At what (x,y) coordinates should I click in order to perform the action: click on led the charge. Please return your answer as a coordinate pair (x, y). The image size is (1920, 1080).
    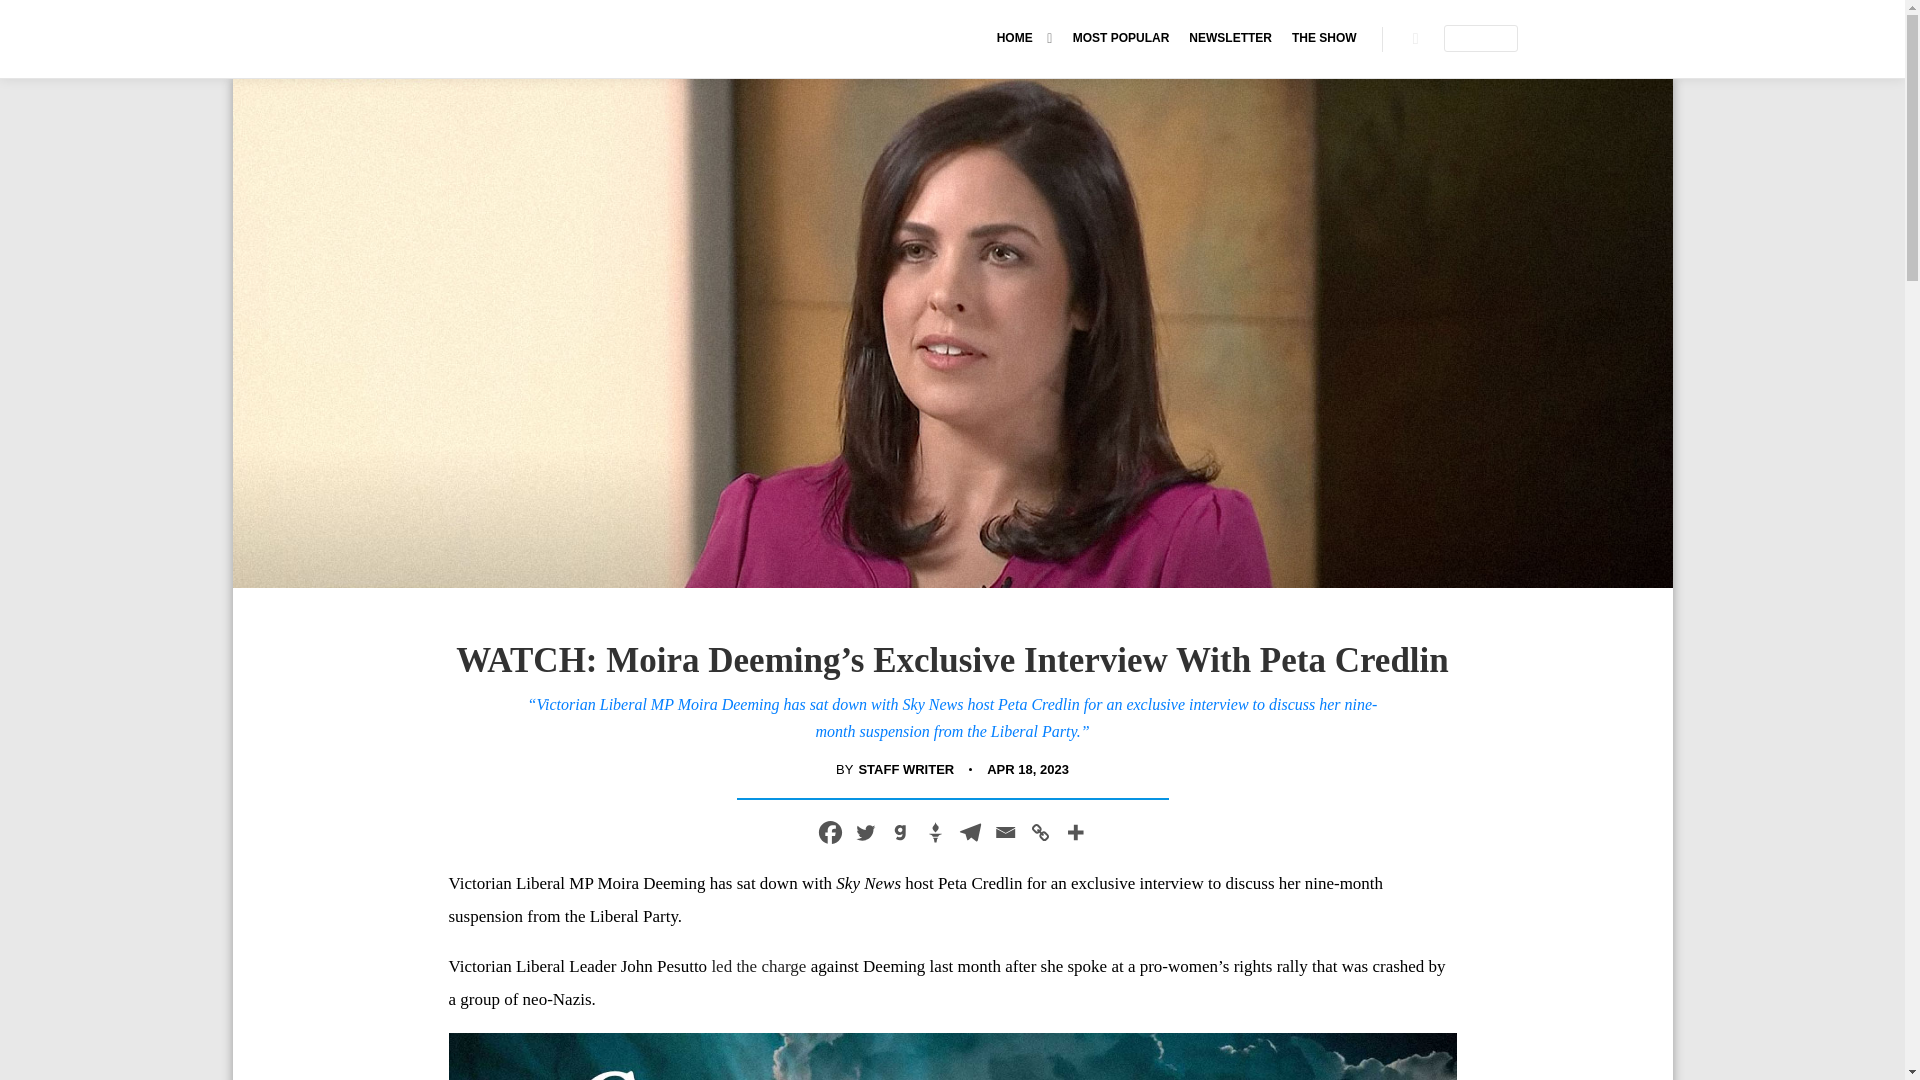
    Looking at the image, I should click on (758, 966).